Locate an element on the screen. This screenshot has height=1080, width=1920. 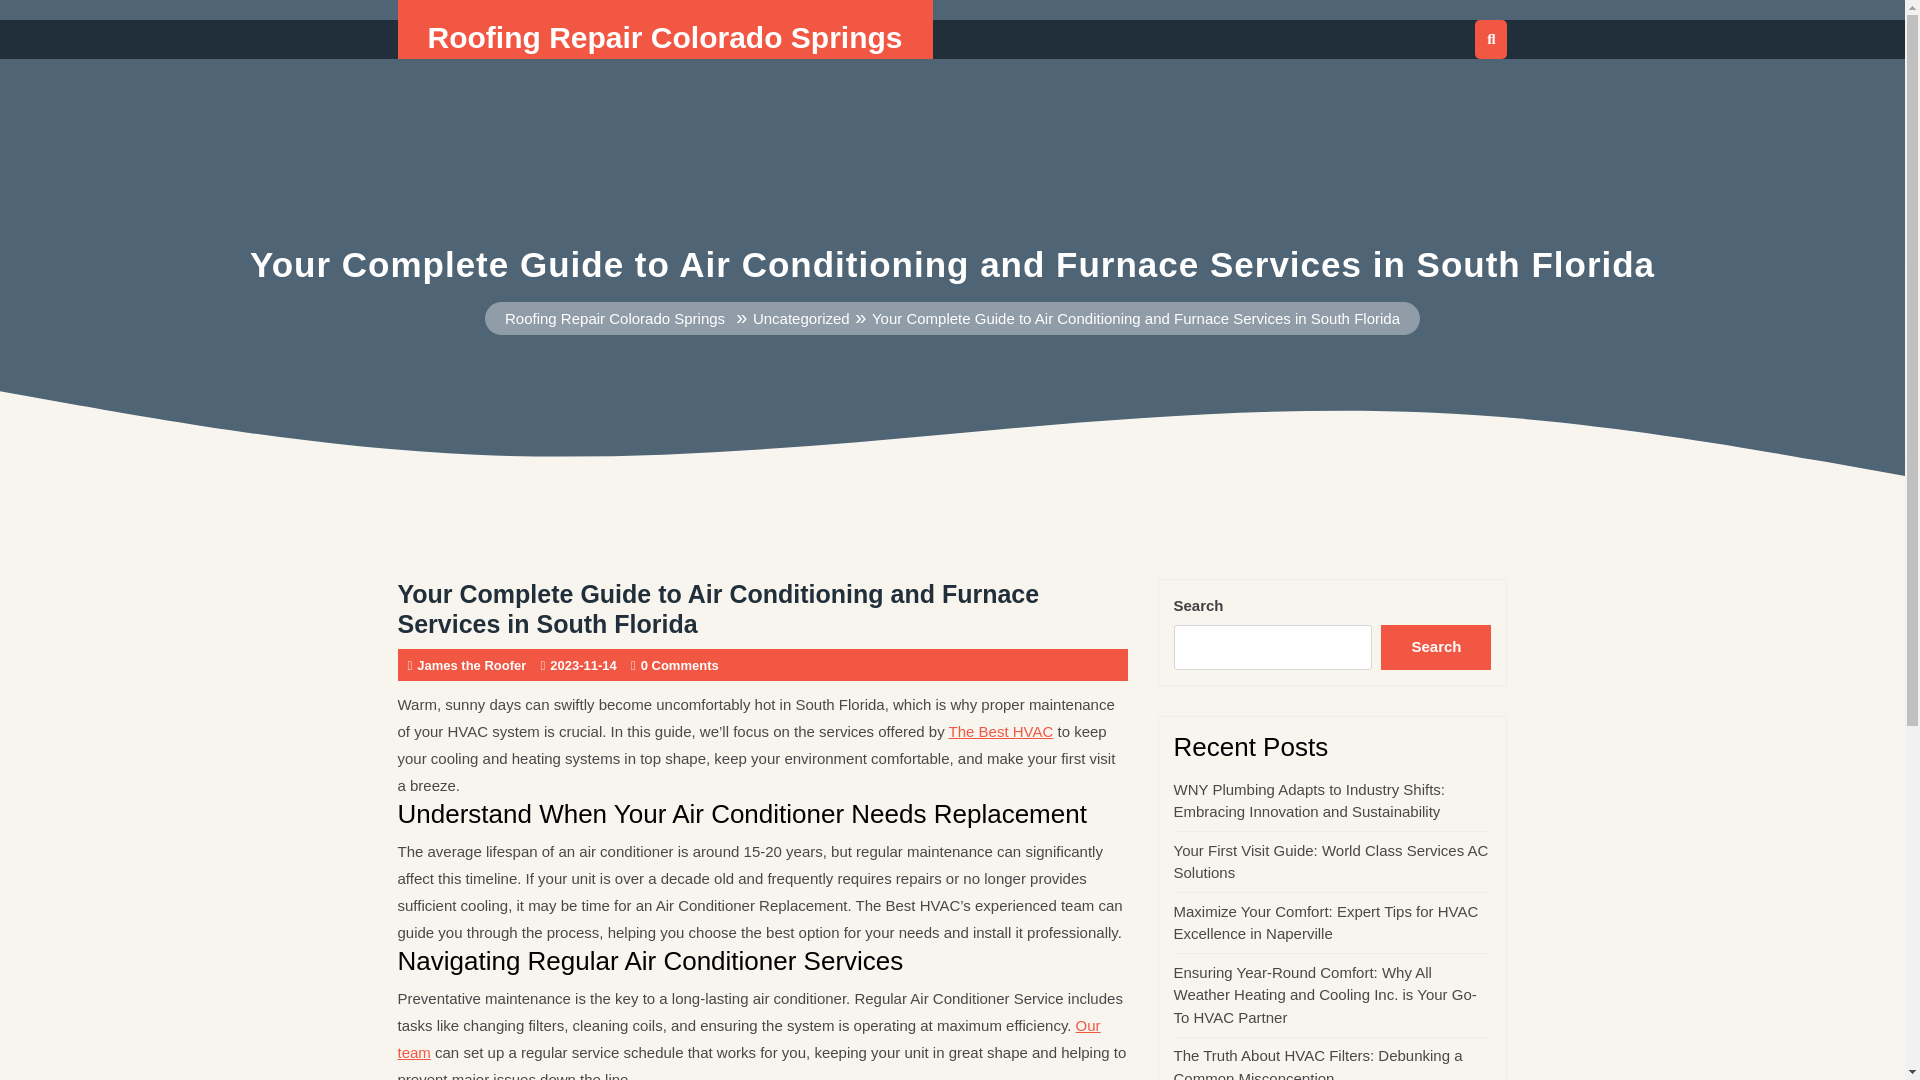
Search is located at coordinates (1436, 648).